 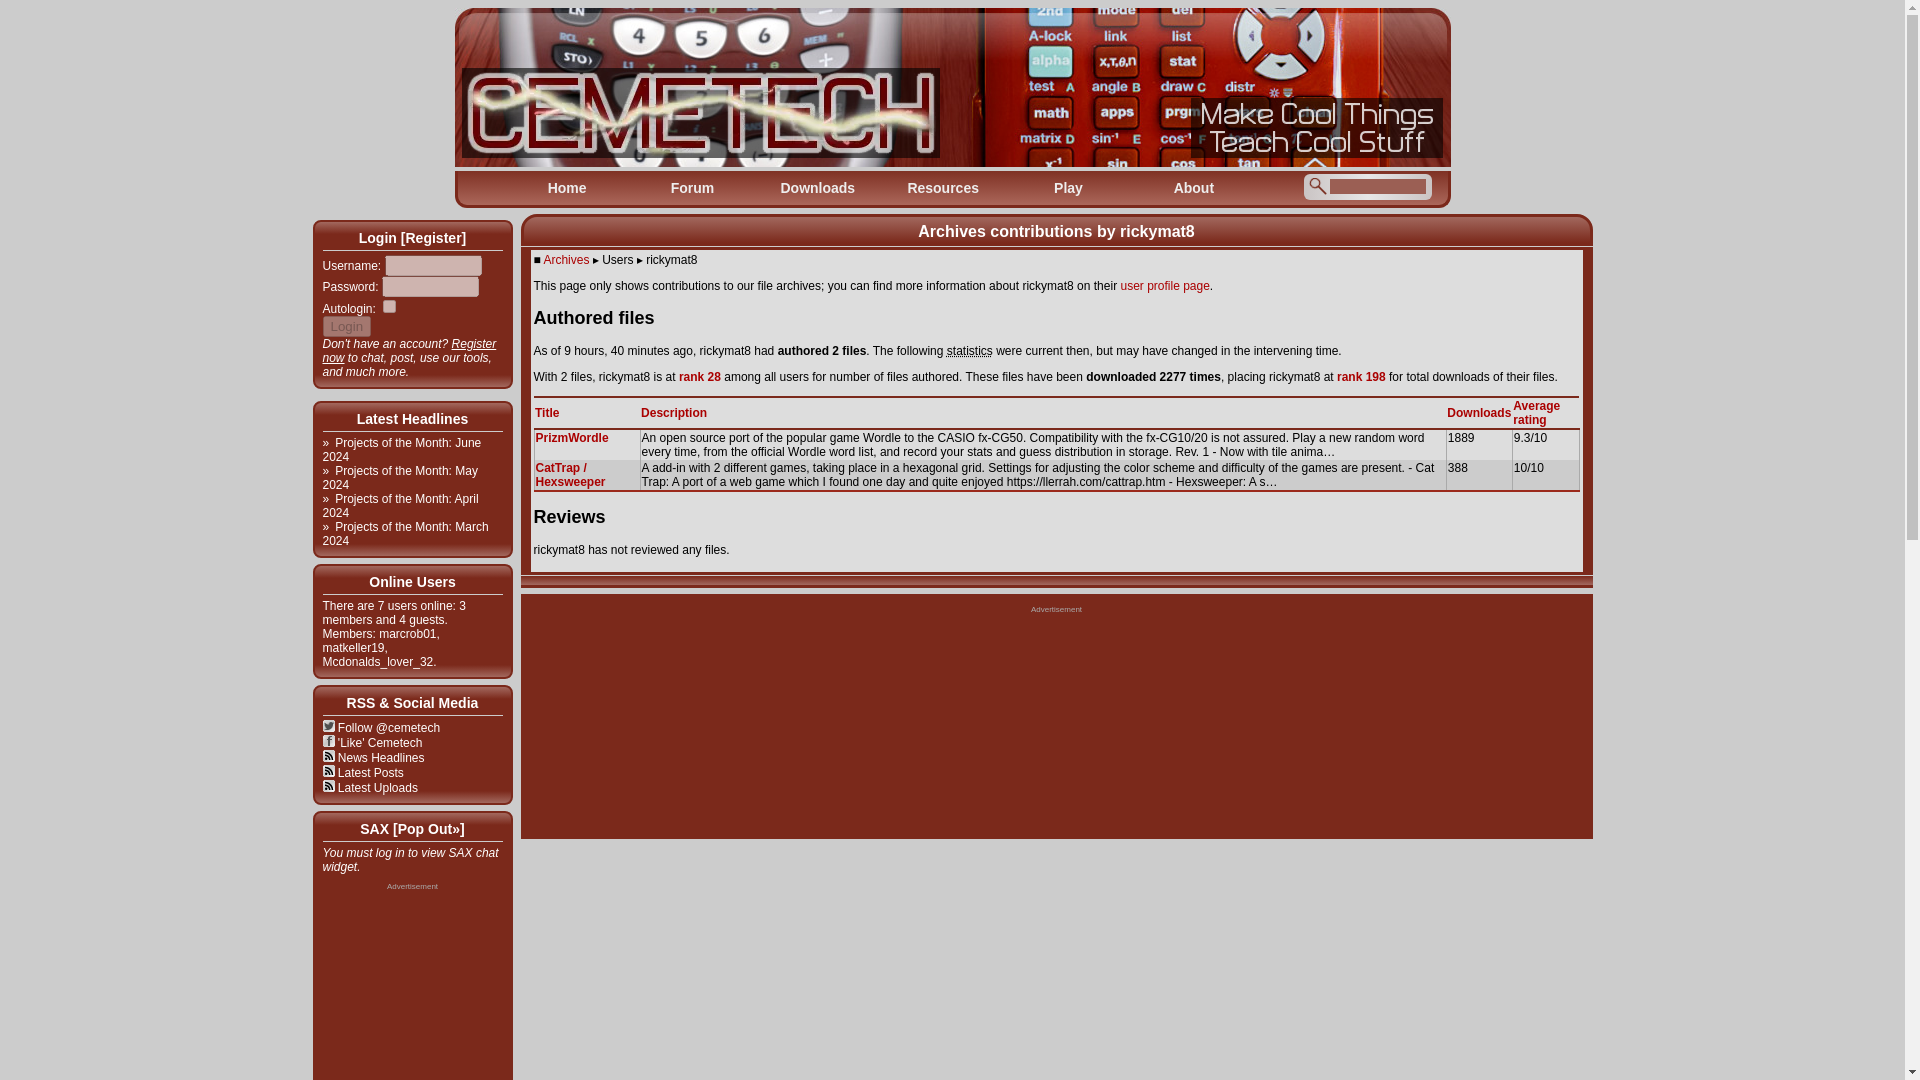 What do you see at coordinates (1056, 776) in the screenshot?
I see `Advertisement` at bounding box center [1056, 776].